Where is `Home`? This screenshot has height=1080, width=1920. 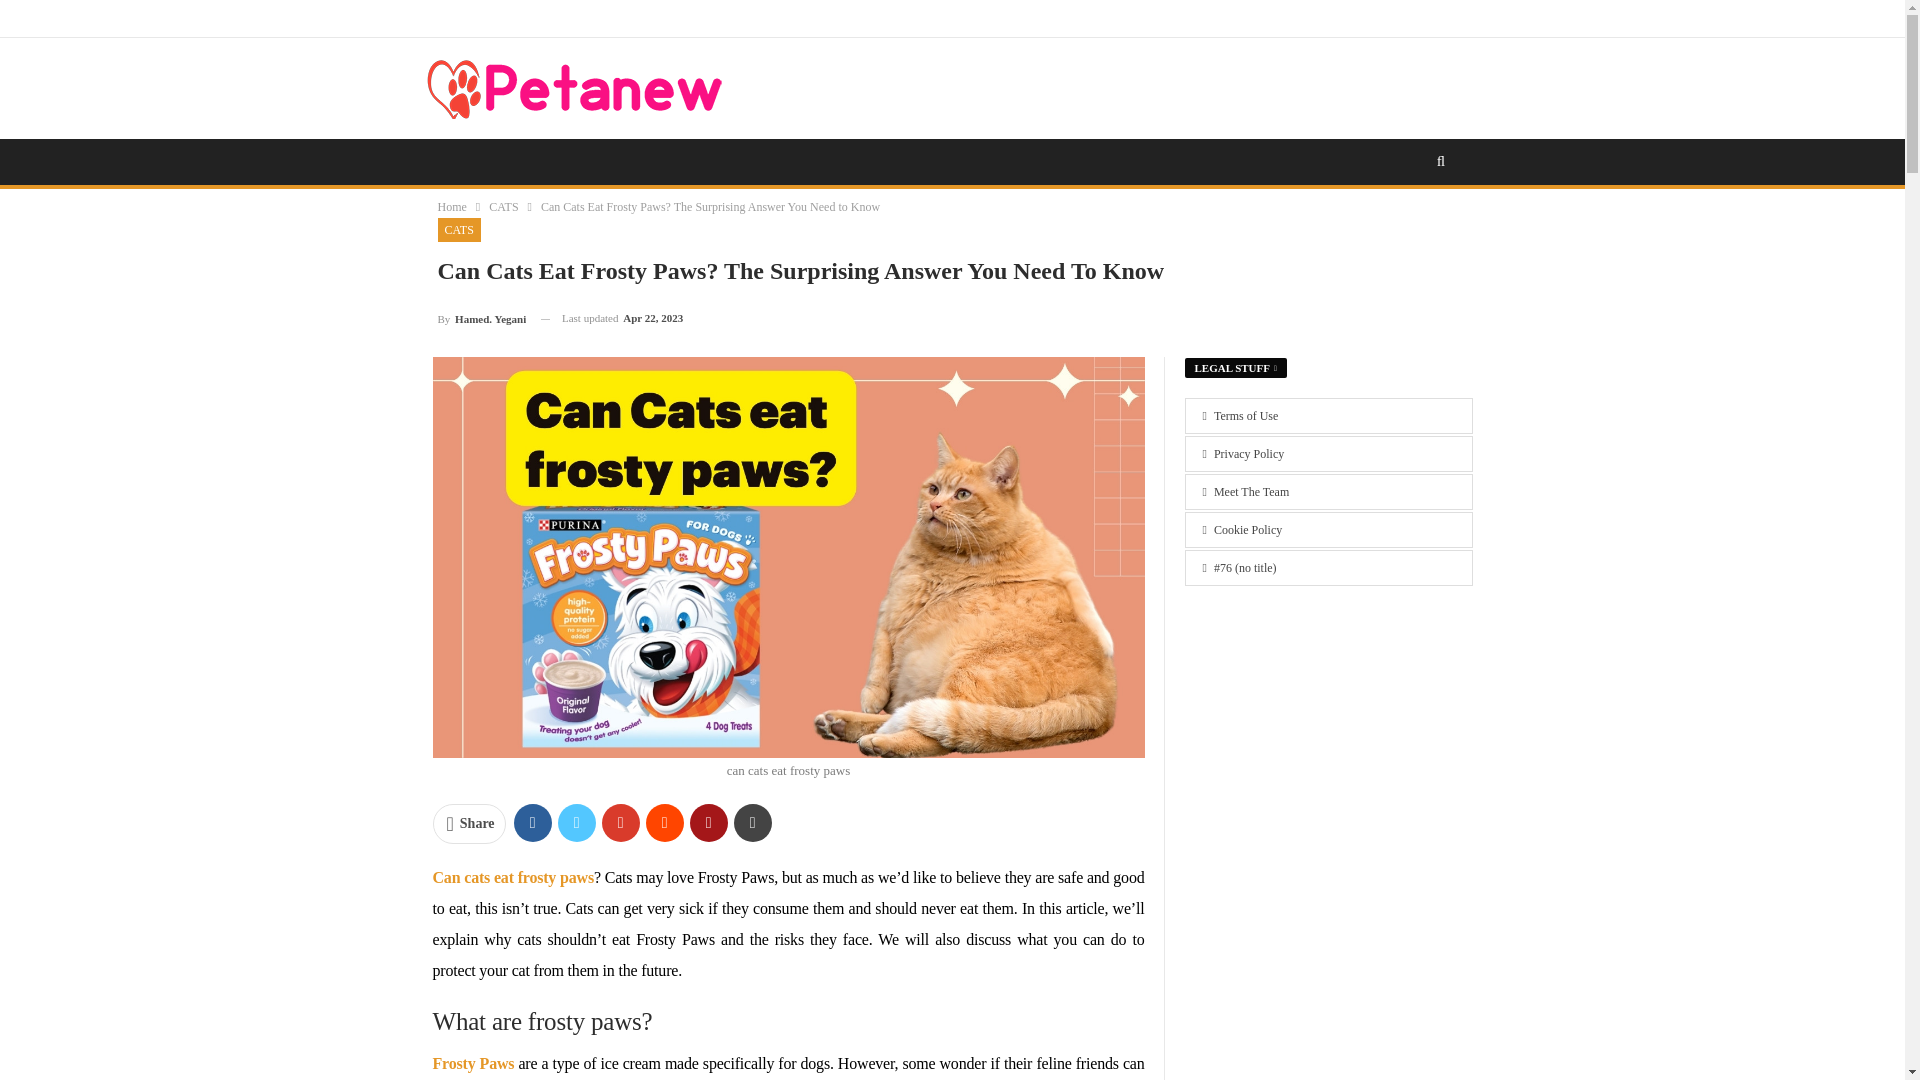 Home is located at coordinates (452, 206).